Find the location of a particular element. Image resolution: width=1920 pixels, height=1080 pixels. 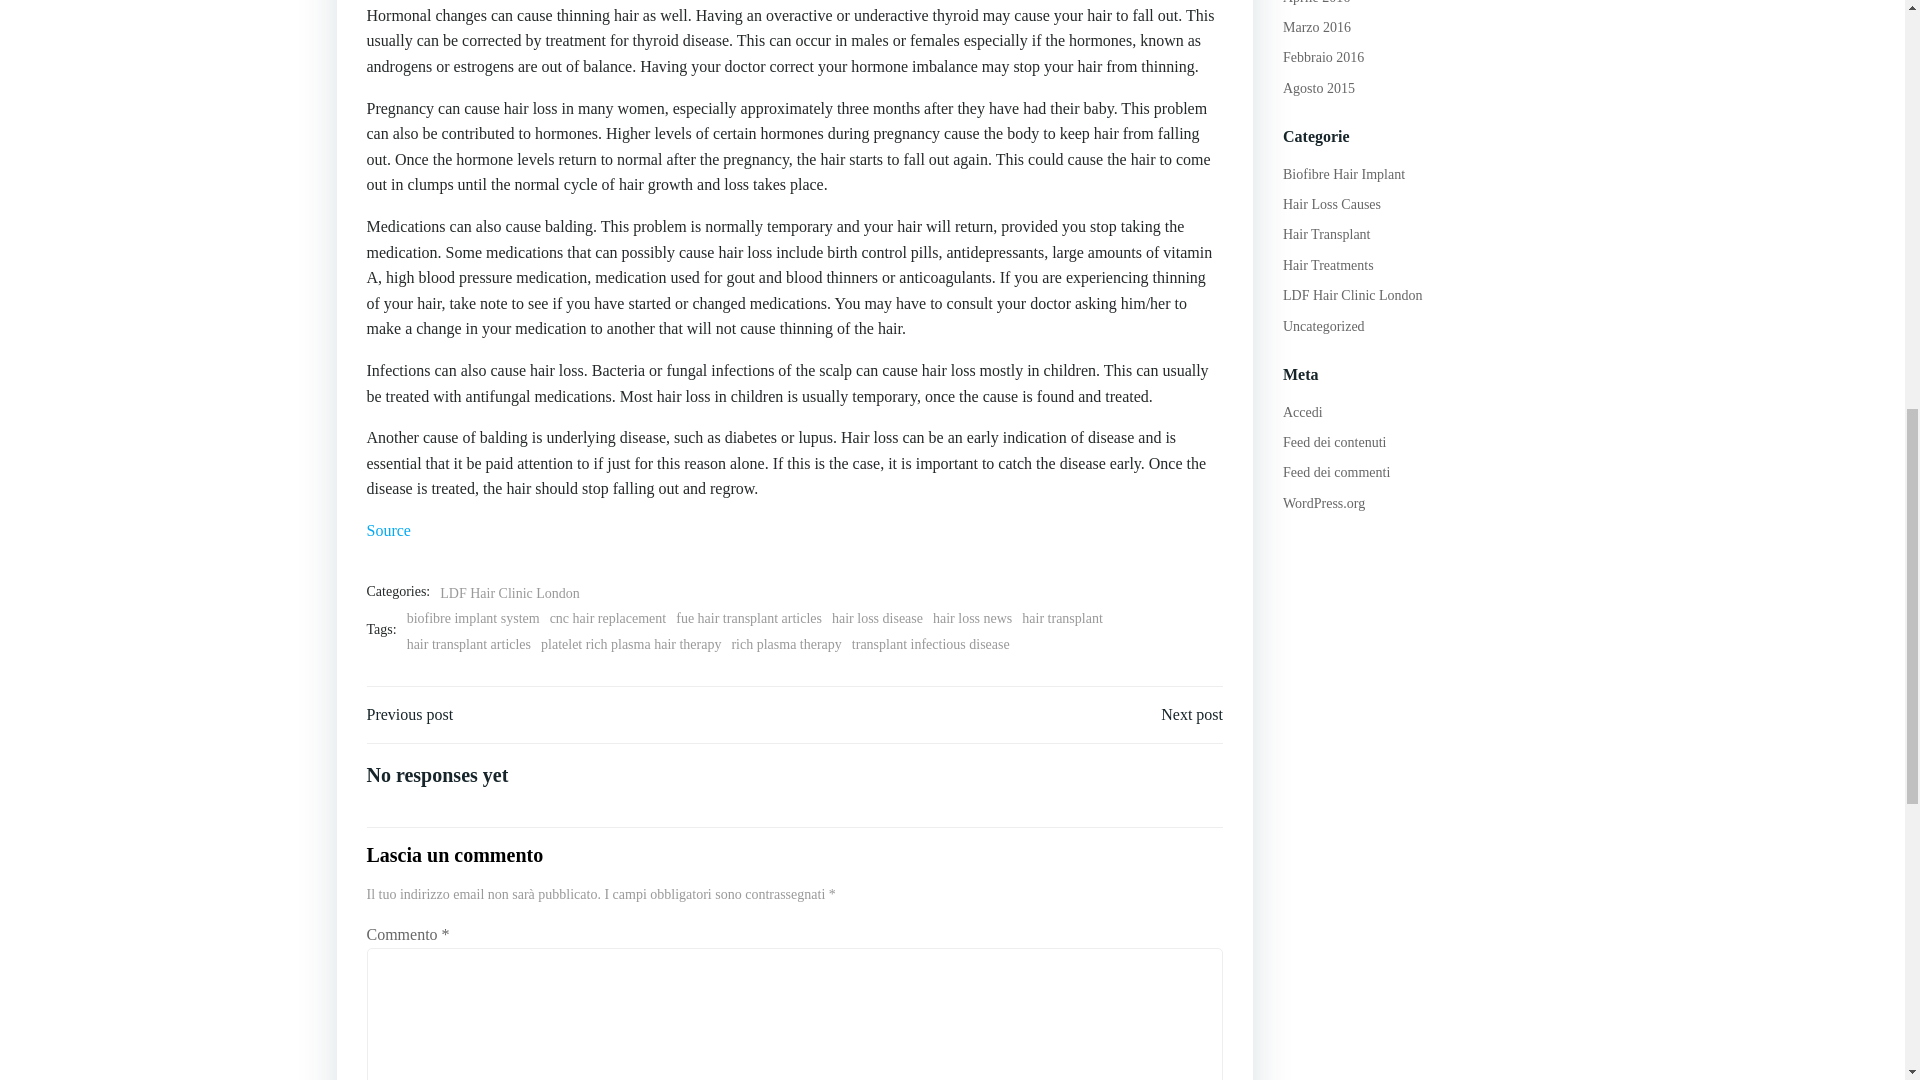

Source is located at coordinates (388, 530).